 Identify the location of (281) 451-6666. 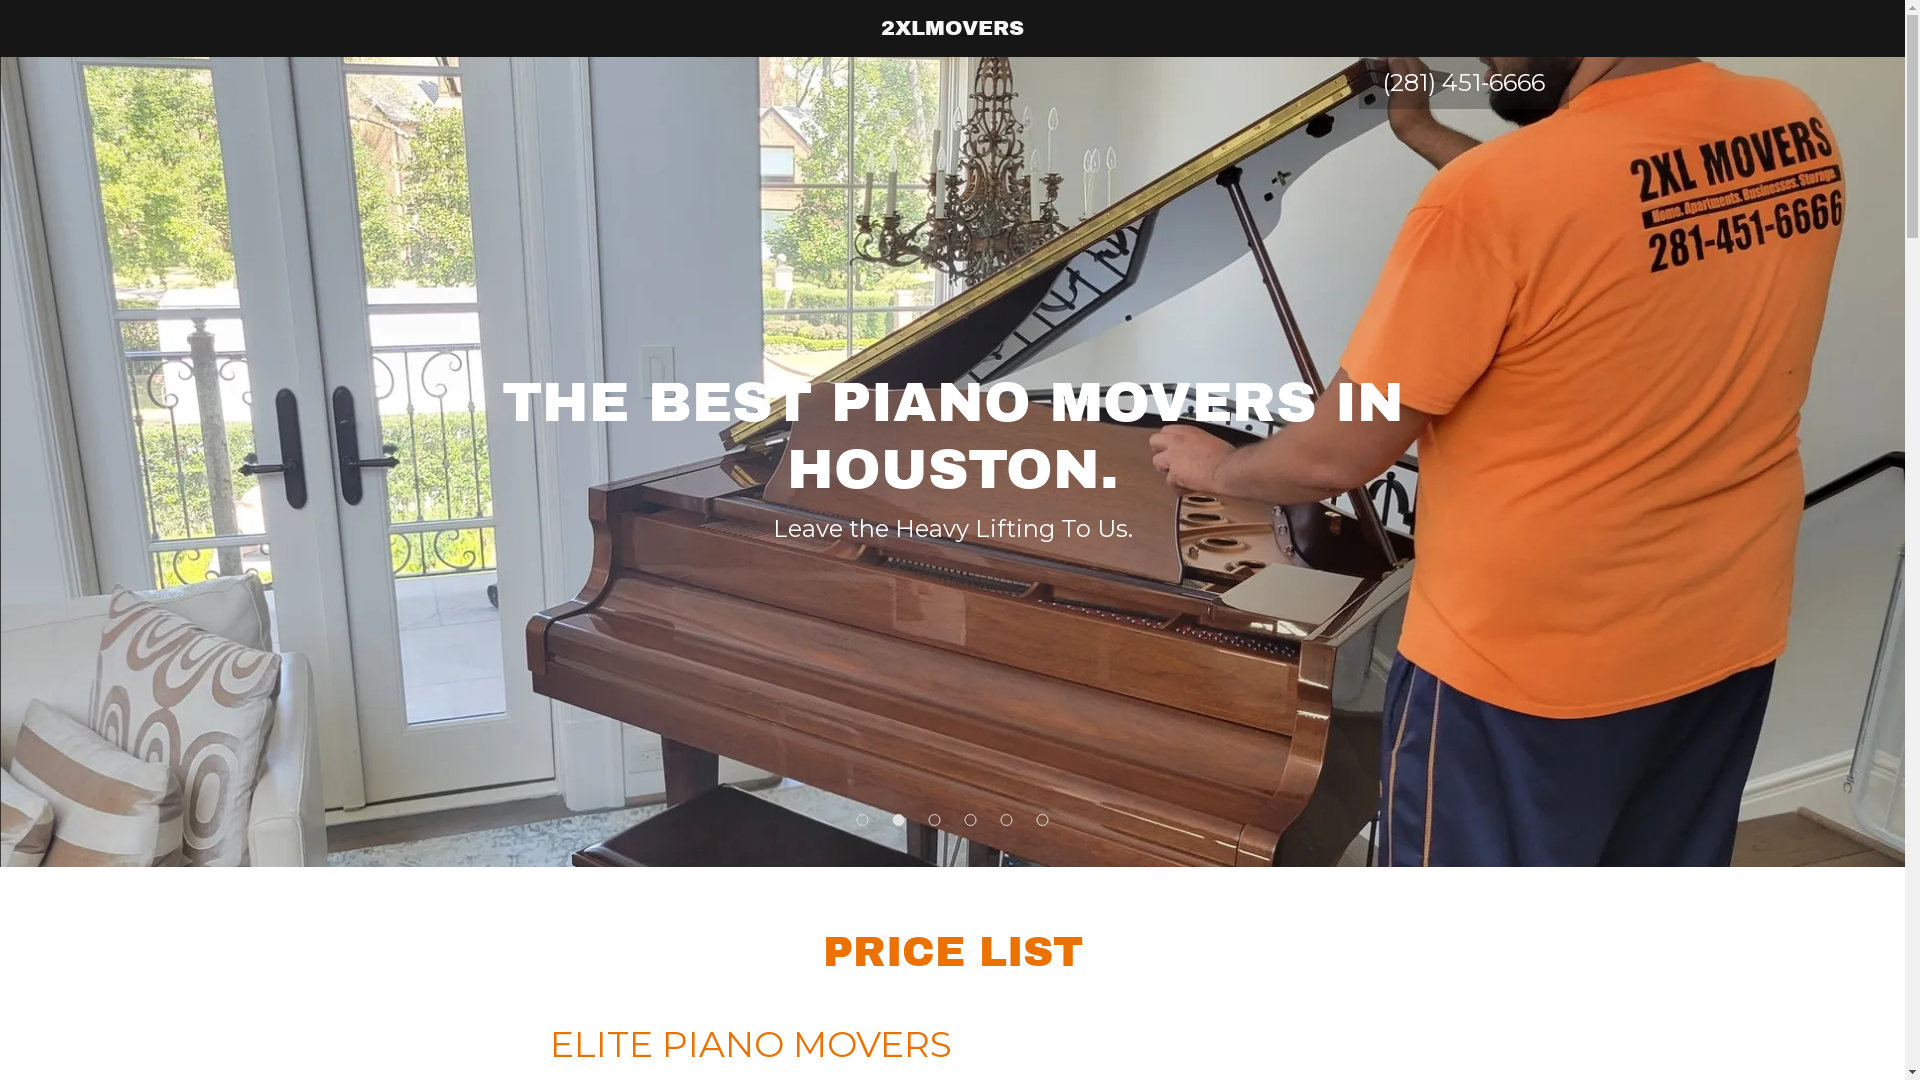
(1463, 82).